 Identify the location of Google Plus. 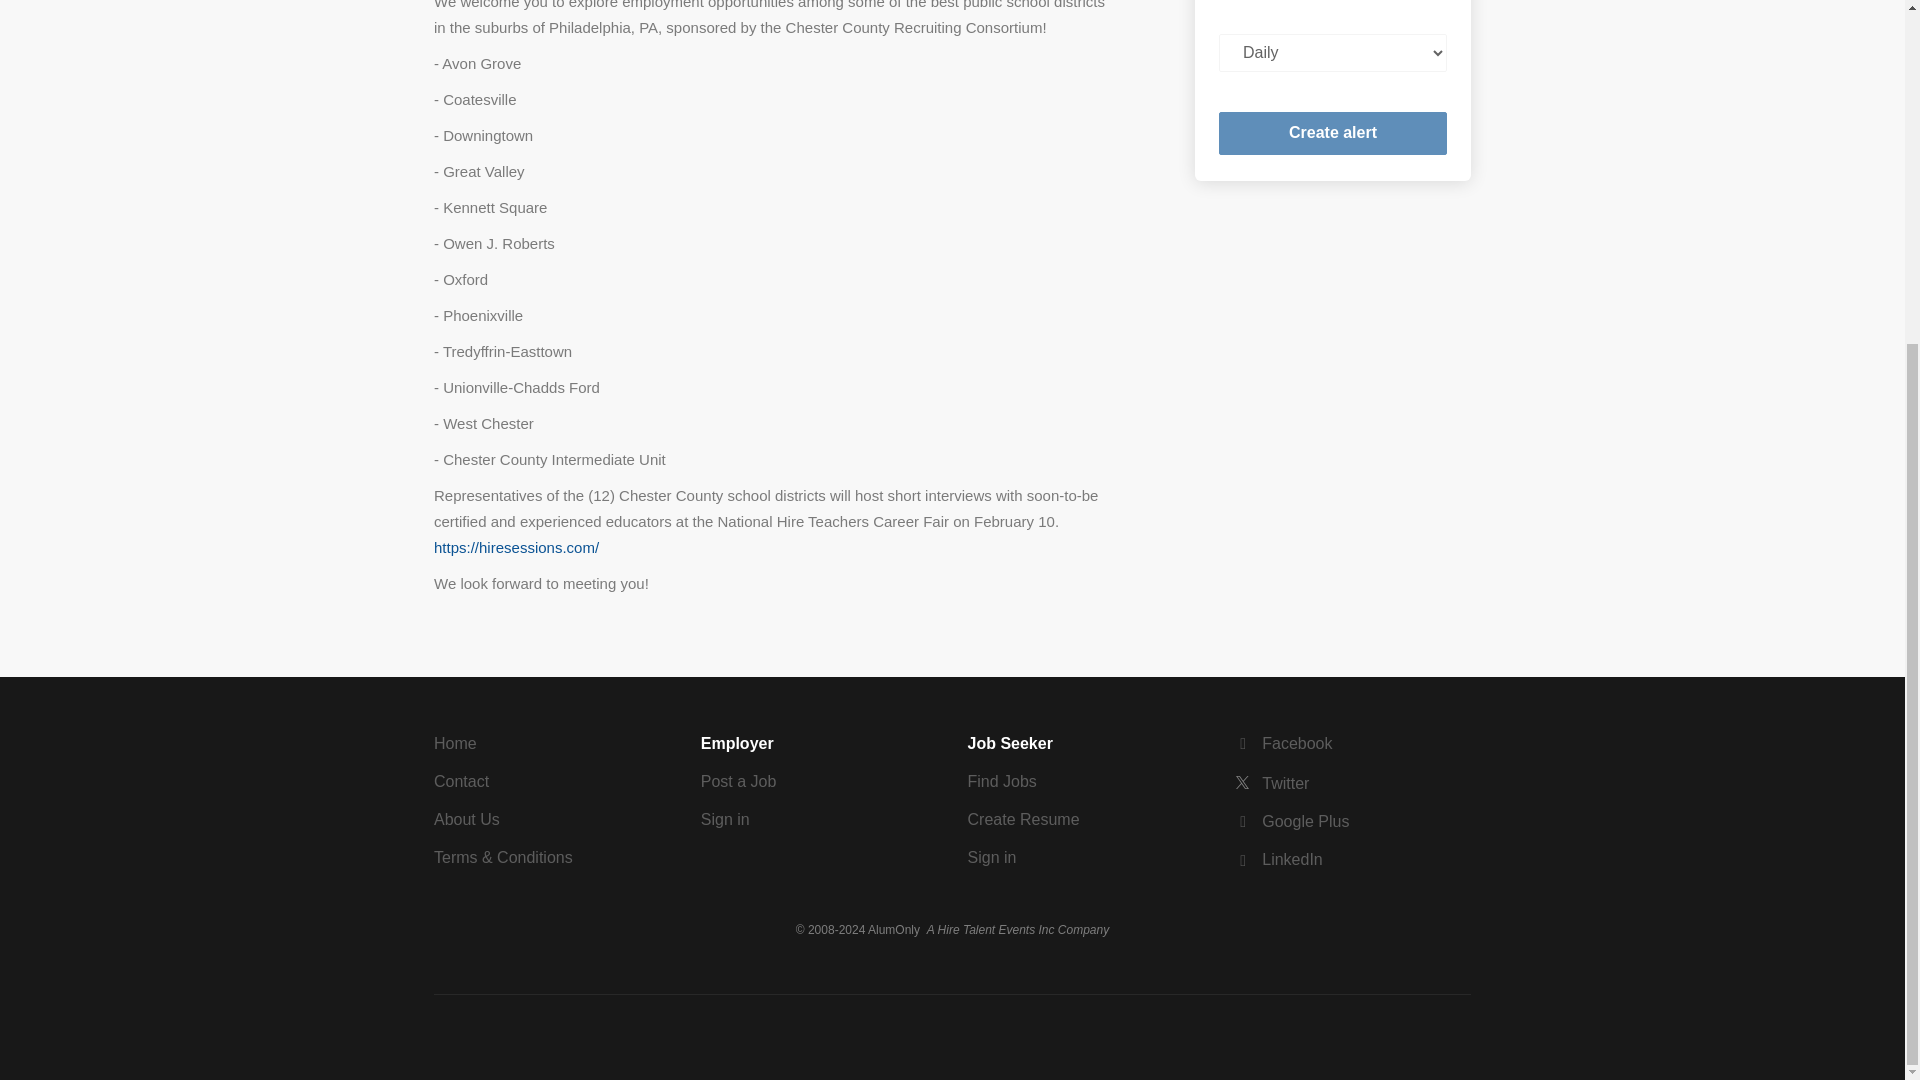
(1292, 822).